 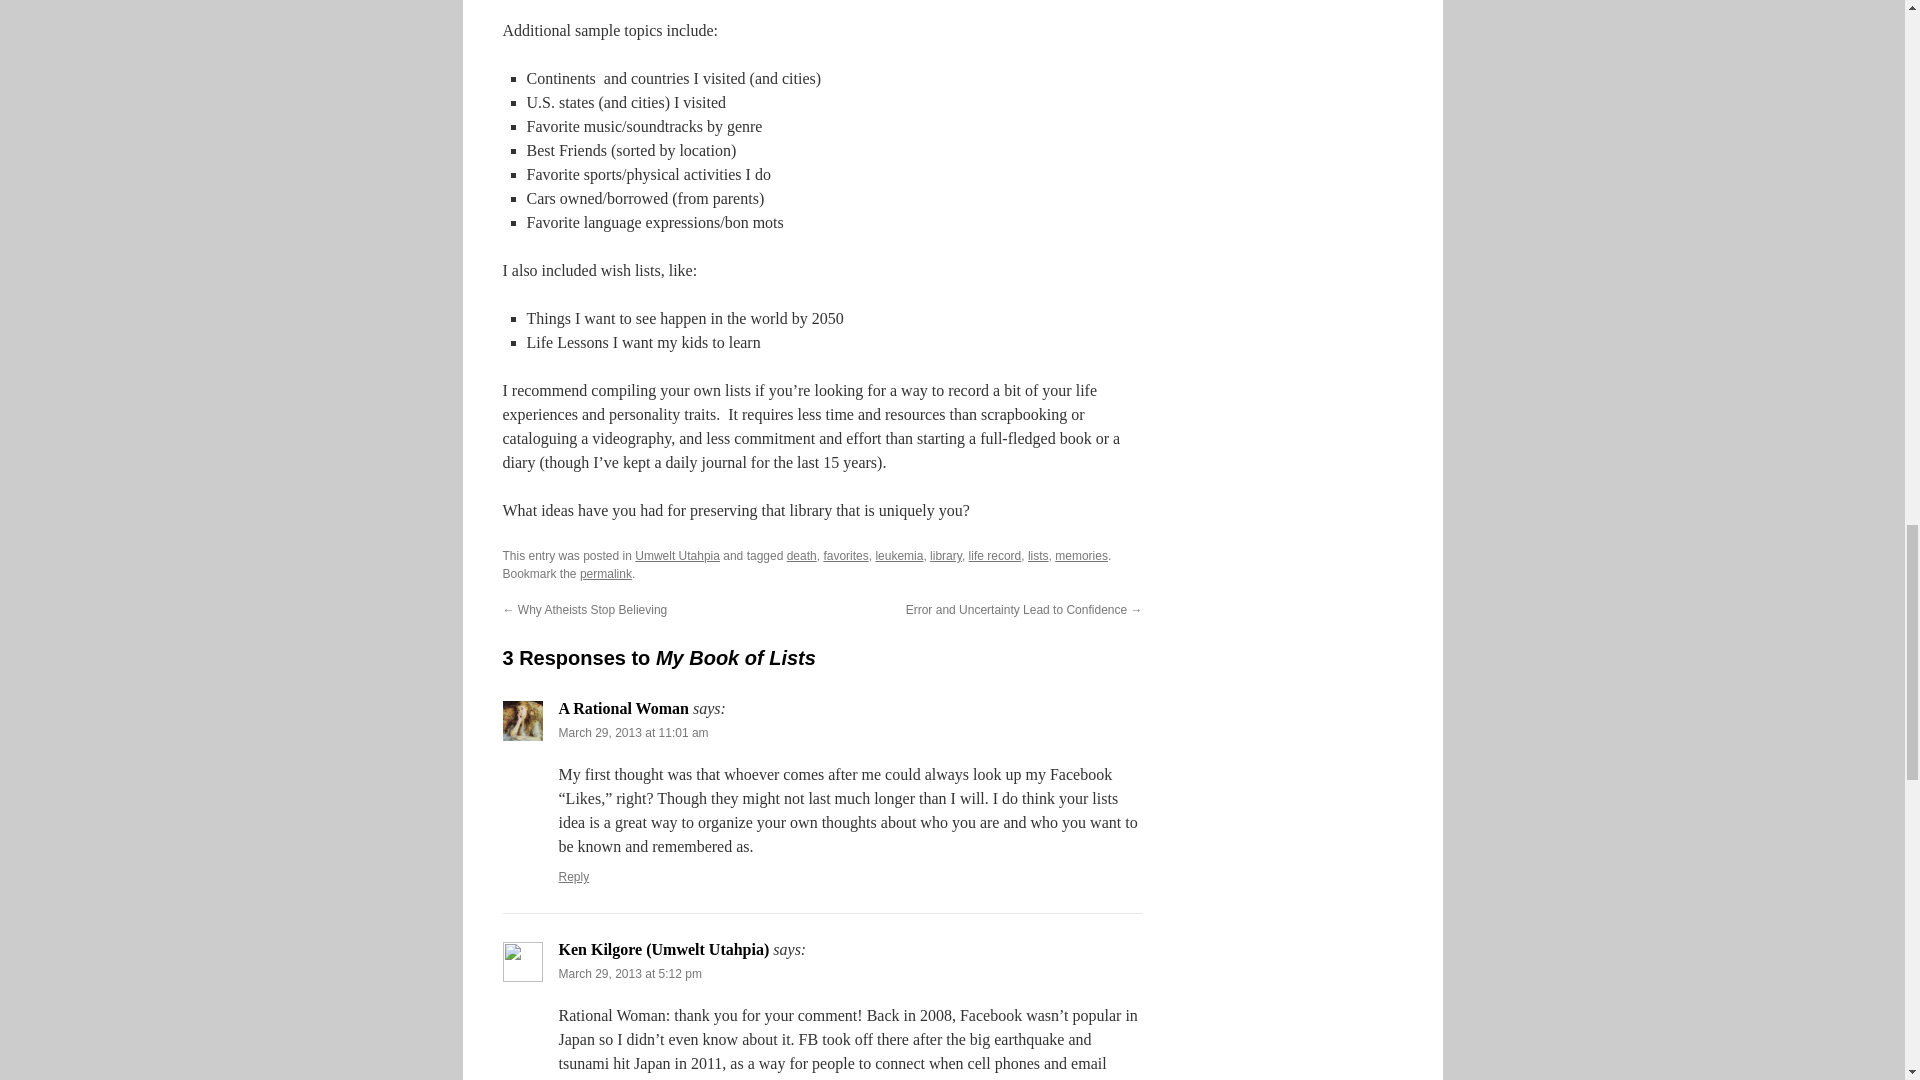 What do you see at coordinates (574, 877) in the screenshot?
I see `Reply` at bounding box center [574, 877].